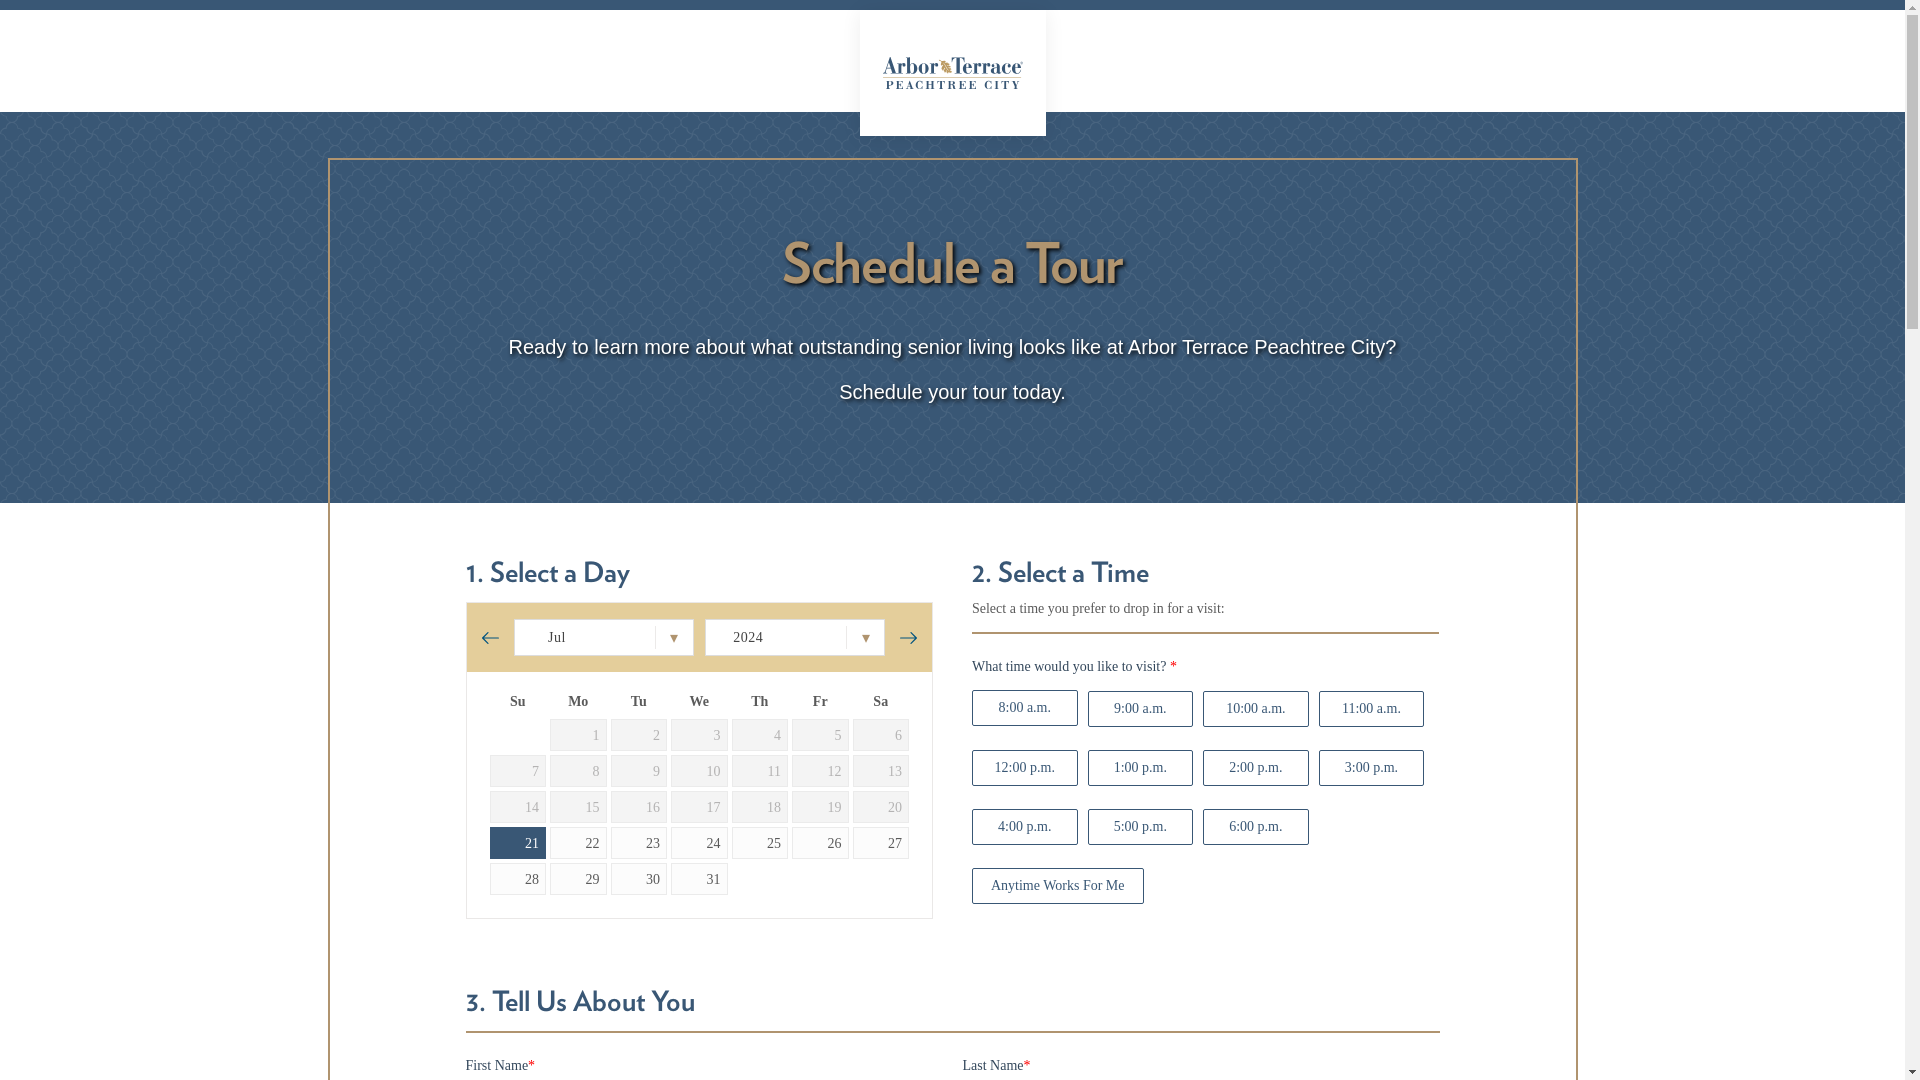  Describe the element at coordinates (490, 637) in the screenshot. I see `Prev` at that location.